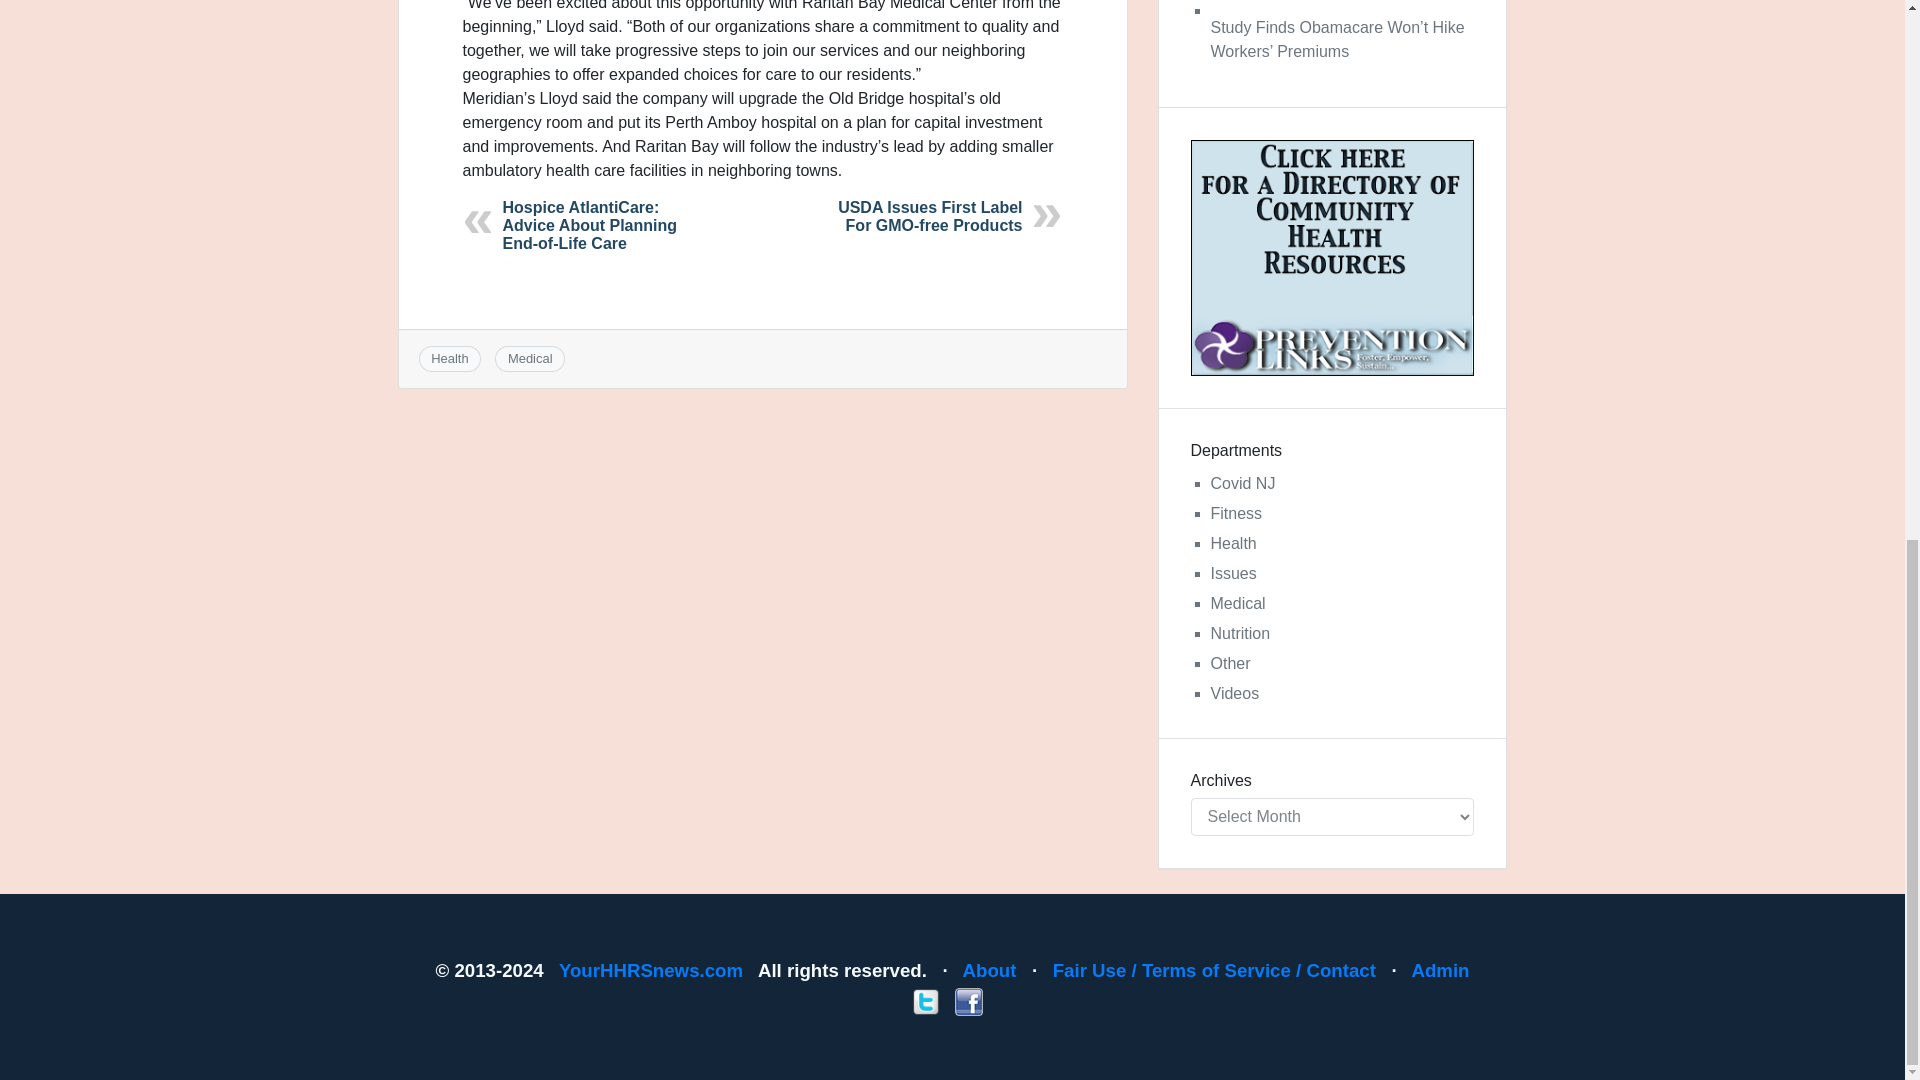  Describe the element at coordinates (1232, 542) in the screenshot. I see `Health` at that location.